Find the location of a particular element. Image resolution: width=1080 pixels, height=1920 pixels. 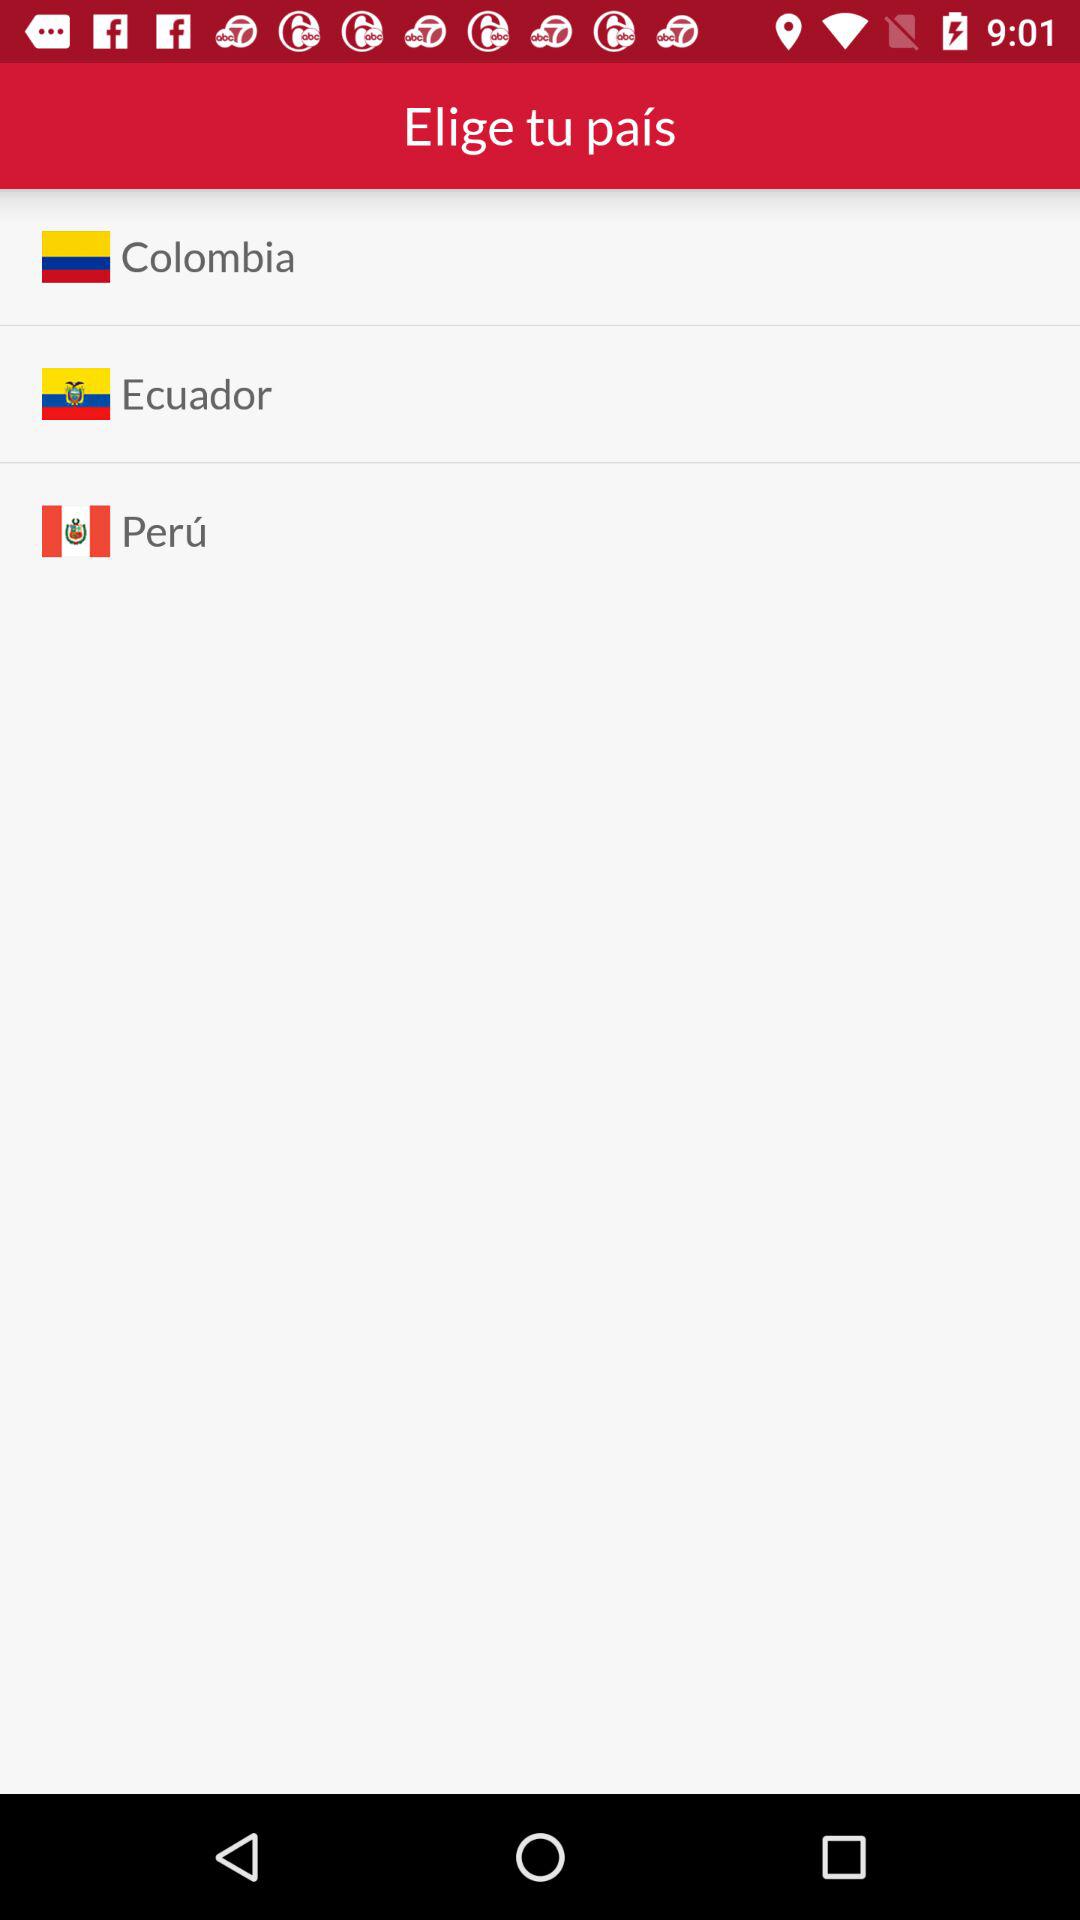

click the ecuador is located at coordinates (196, 394).